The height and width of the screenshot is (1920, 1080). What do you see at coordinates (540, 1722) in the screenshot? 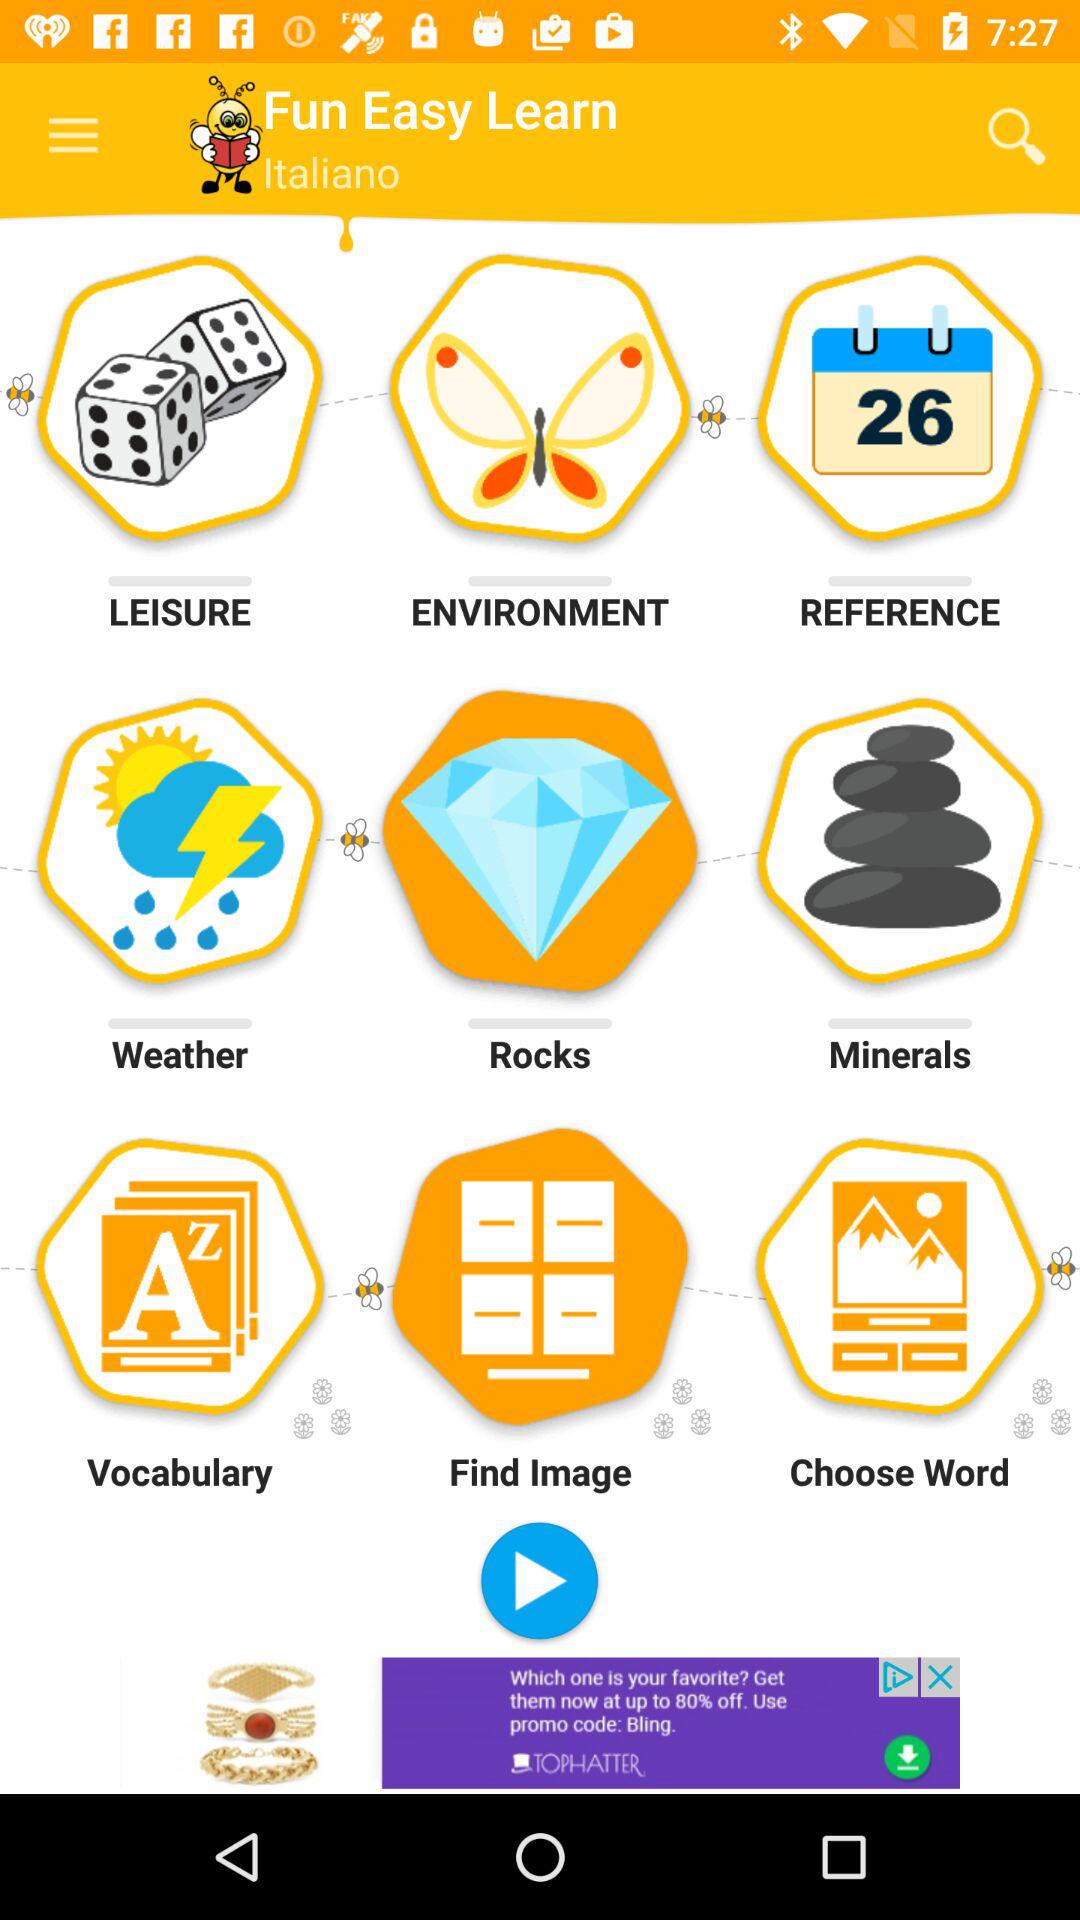
I see `view advertisement` at bounding box center [540, 1722].